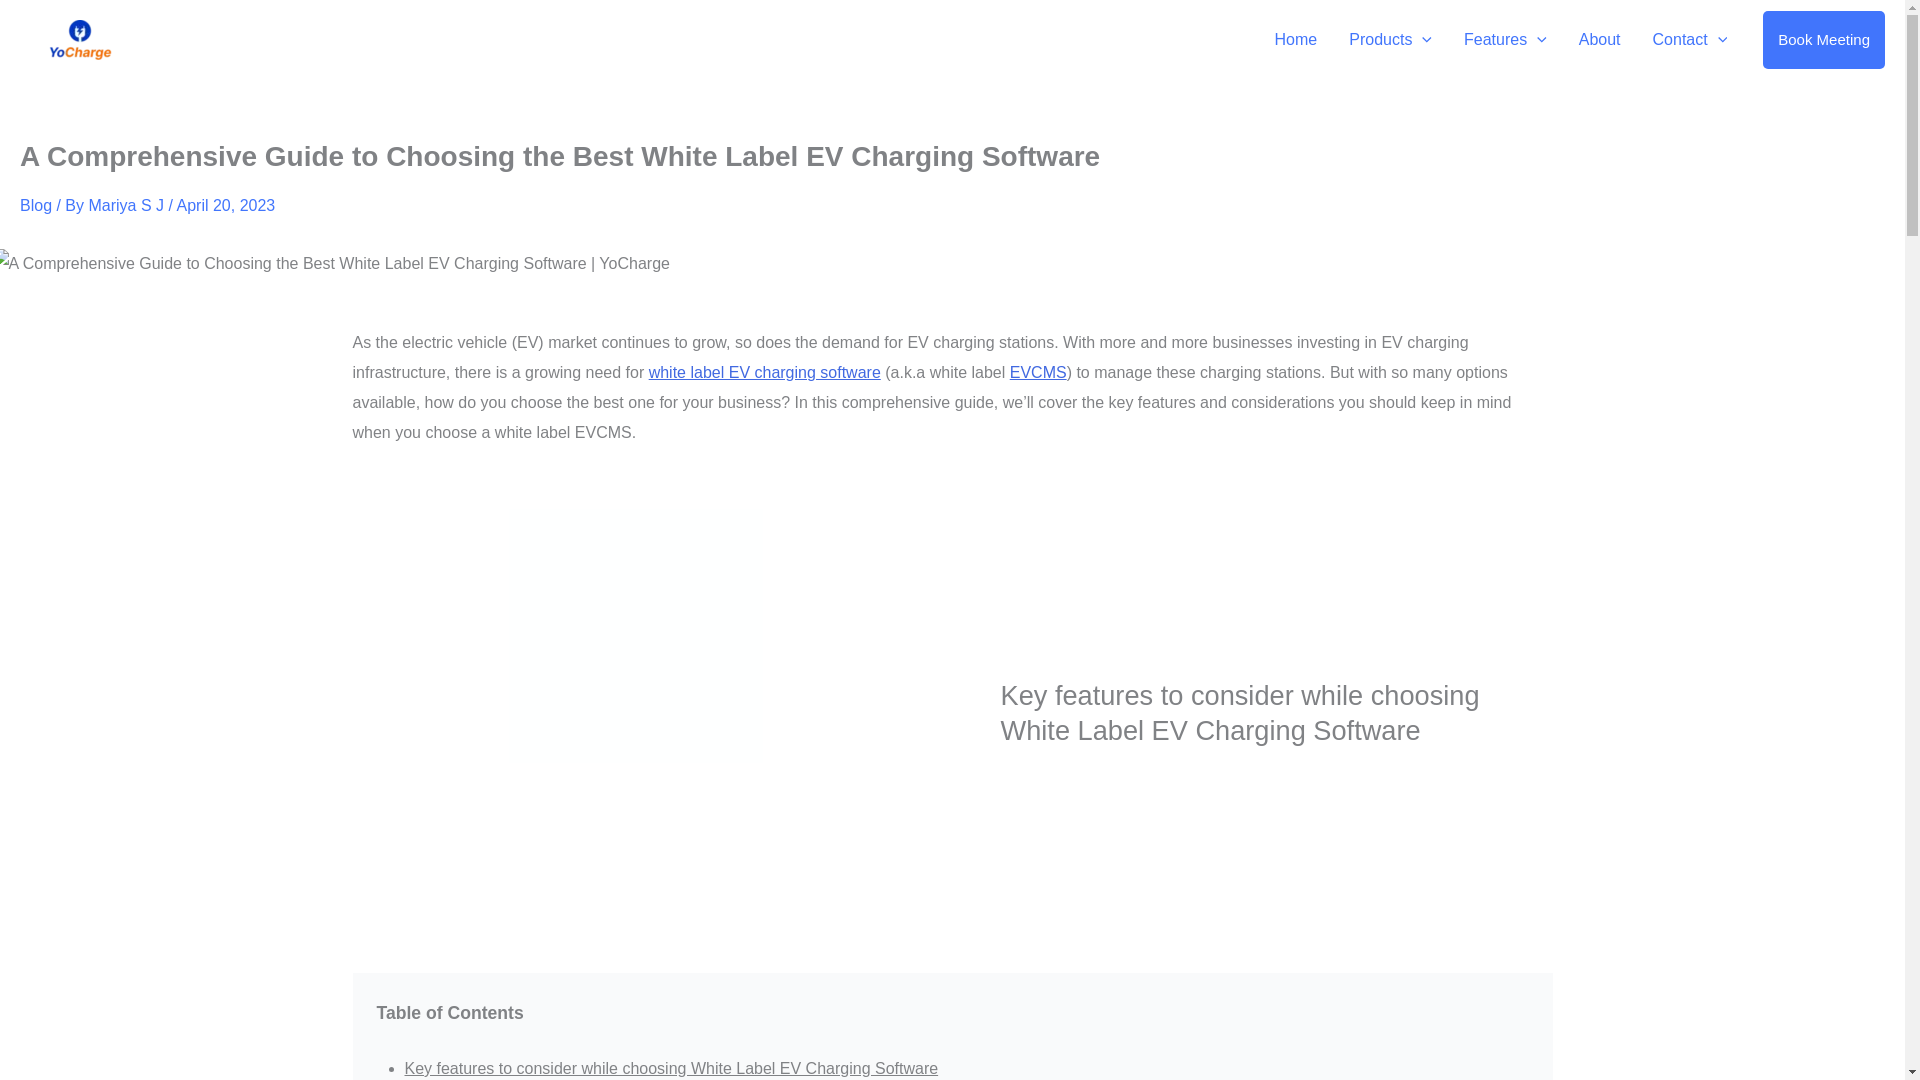 Image resolution: width=1920 pixels, height=1080 pixels. Describe the element at coordinates (128, 204) in the screenshot. I see `View all posts by Mariya S J` at that location.